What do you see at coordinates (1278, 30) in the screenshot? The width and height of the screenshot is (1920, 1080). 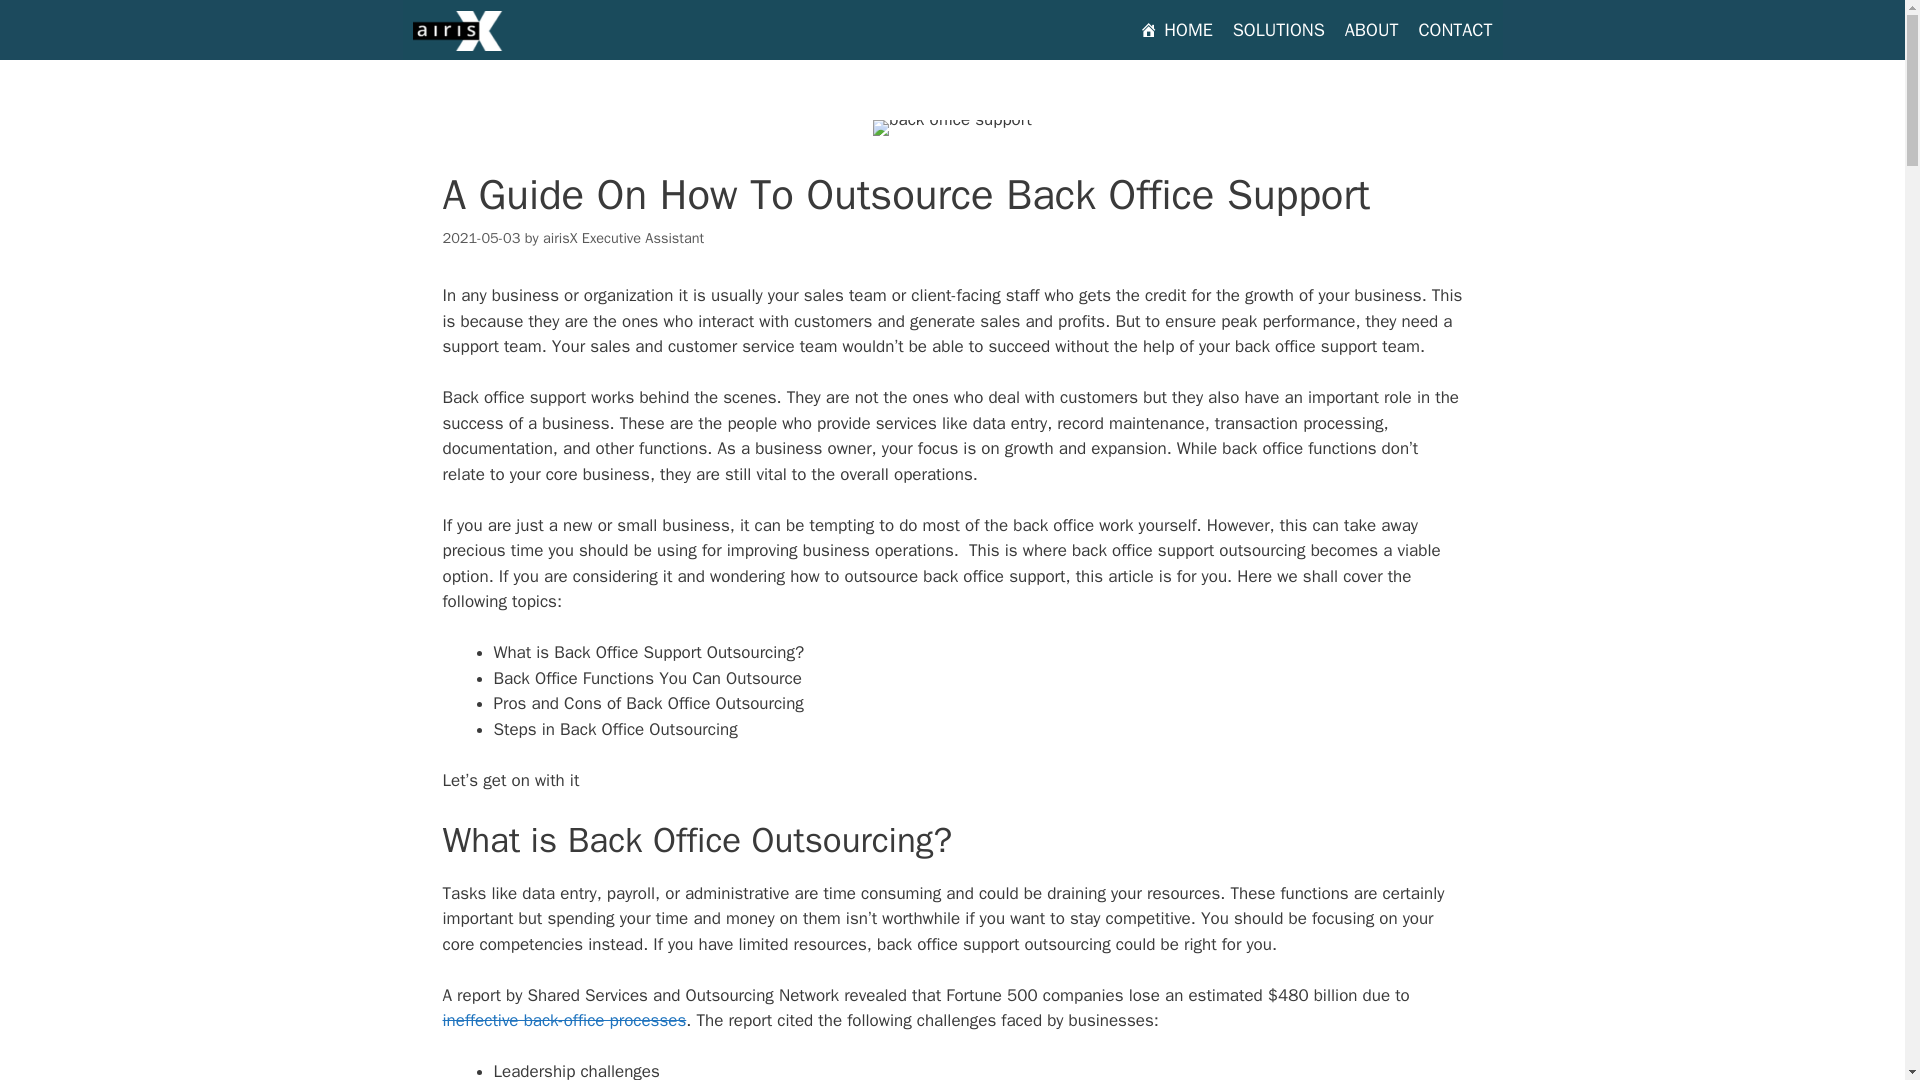 I see `SOLUTIONS` at bounding box center [1278, 30].